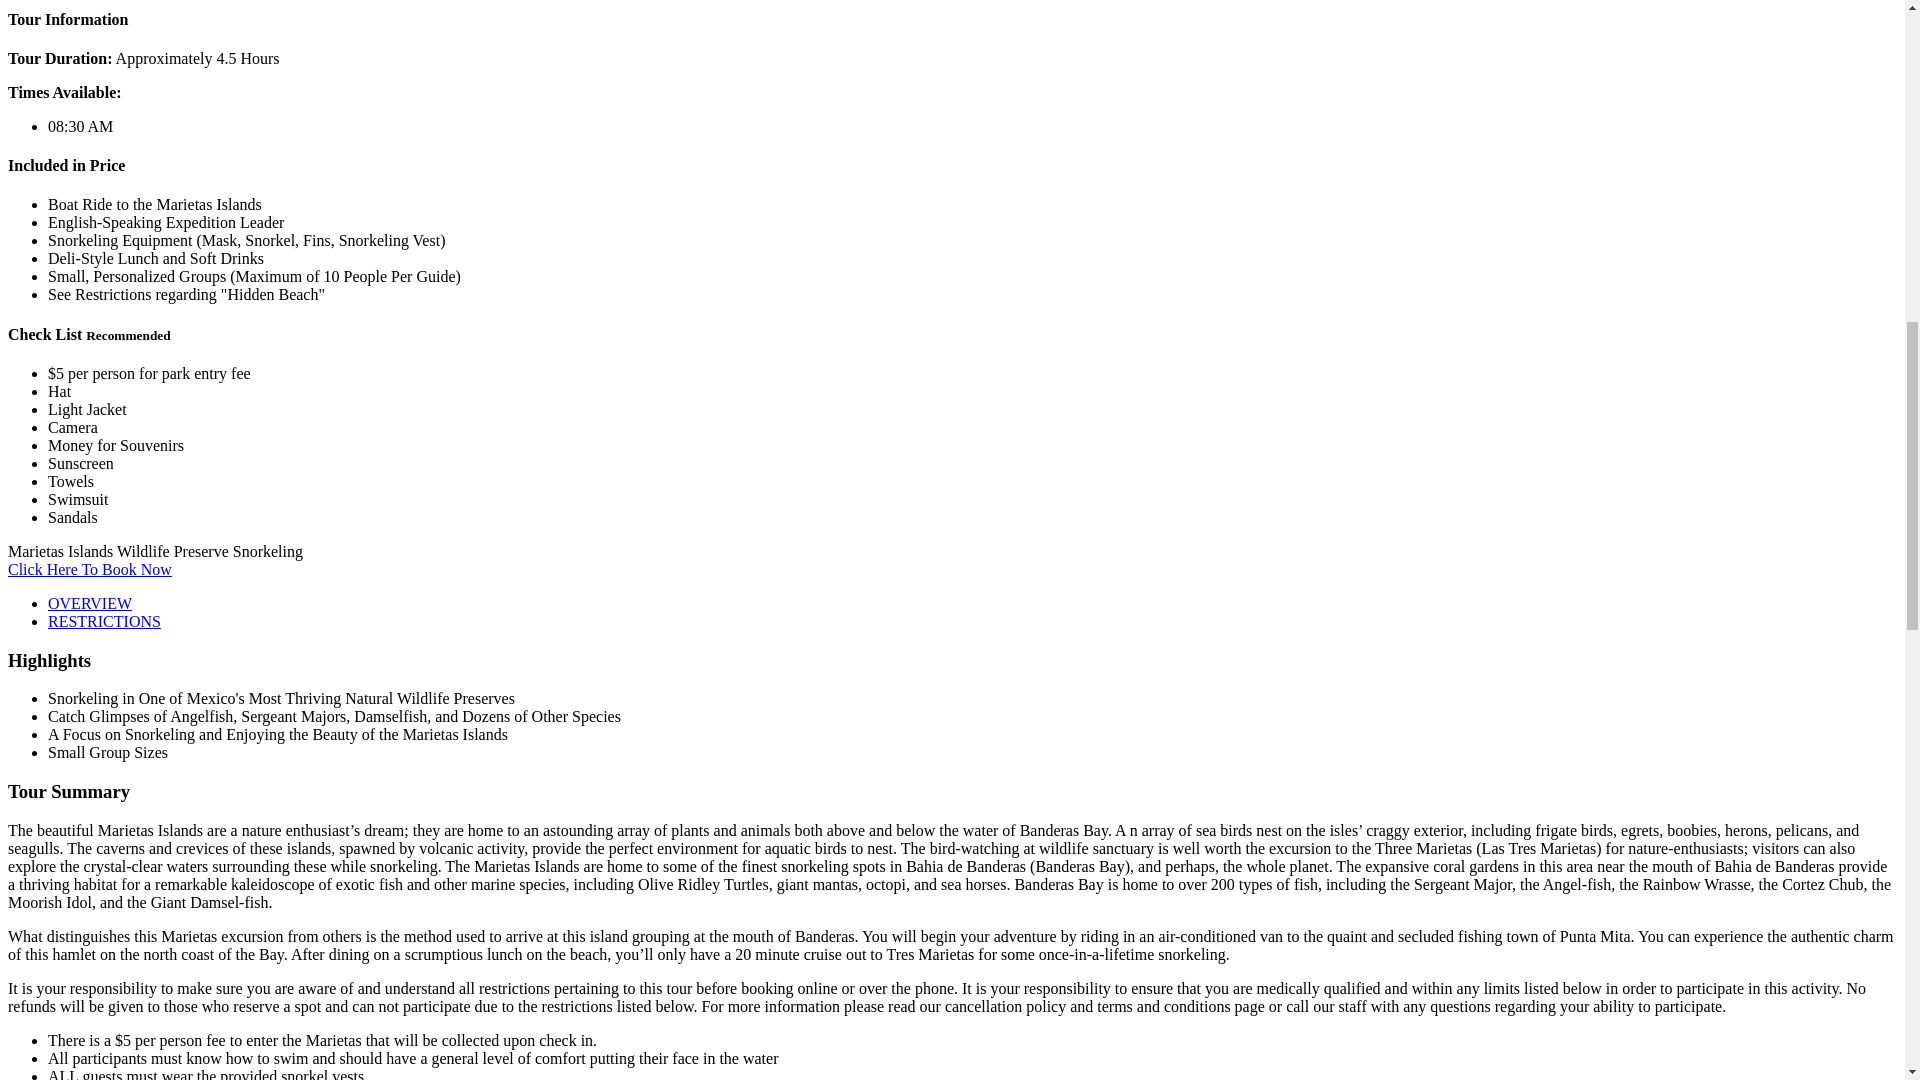 The image size is (1920, 1080). What do you see at coordinates (90, 604) in the screenshot?
I see `OVERVIEW` at bounding box center [90, 604].